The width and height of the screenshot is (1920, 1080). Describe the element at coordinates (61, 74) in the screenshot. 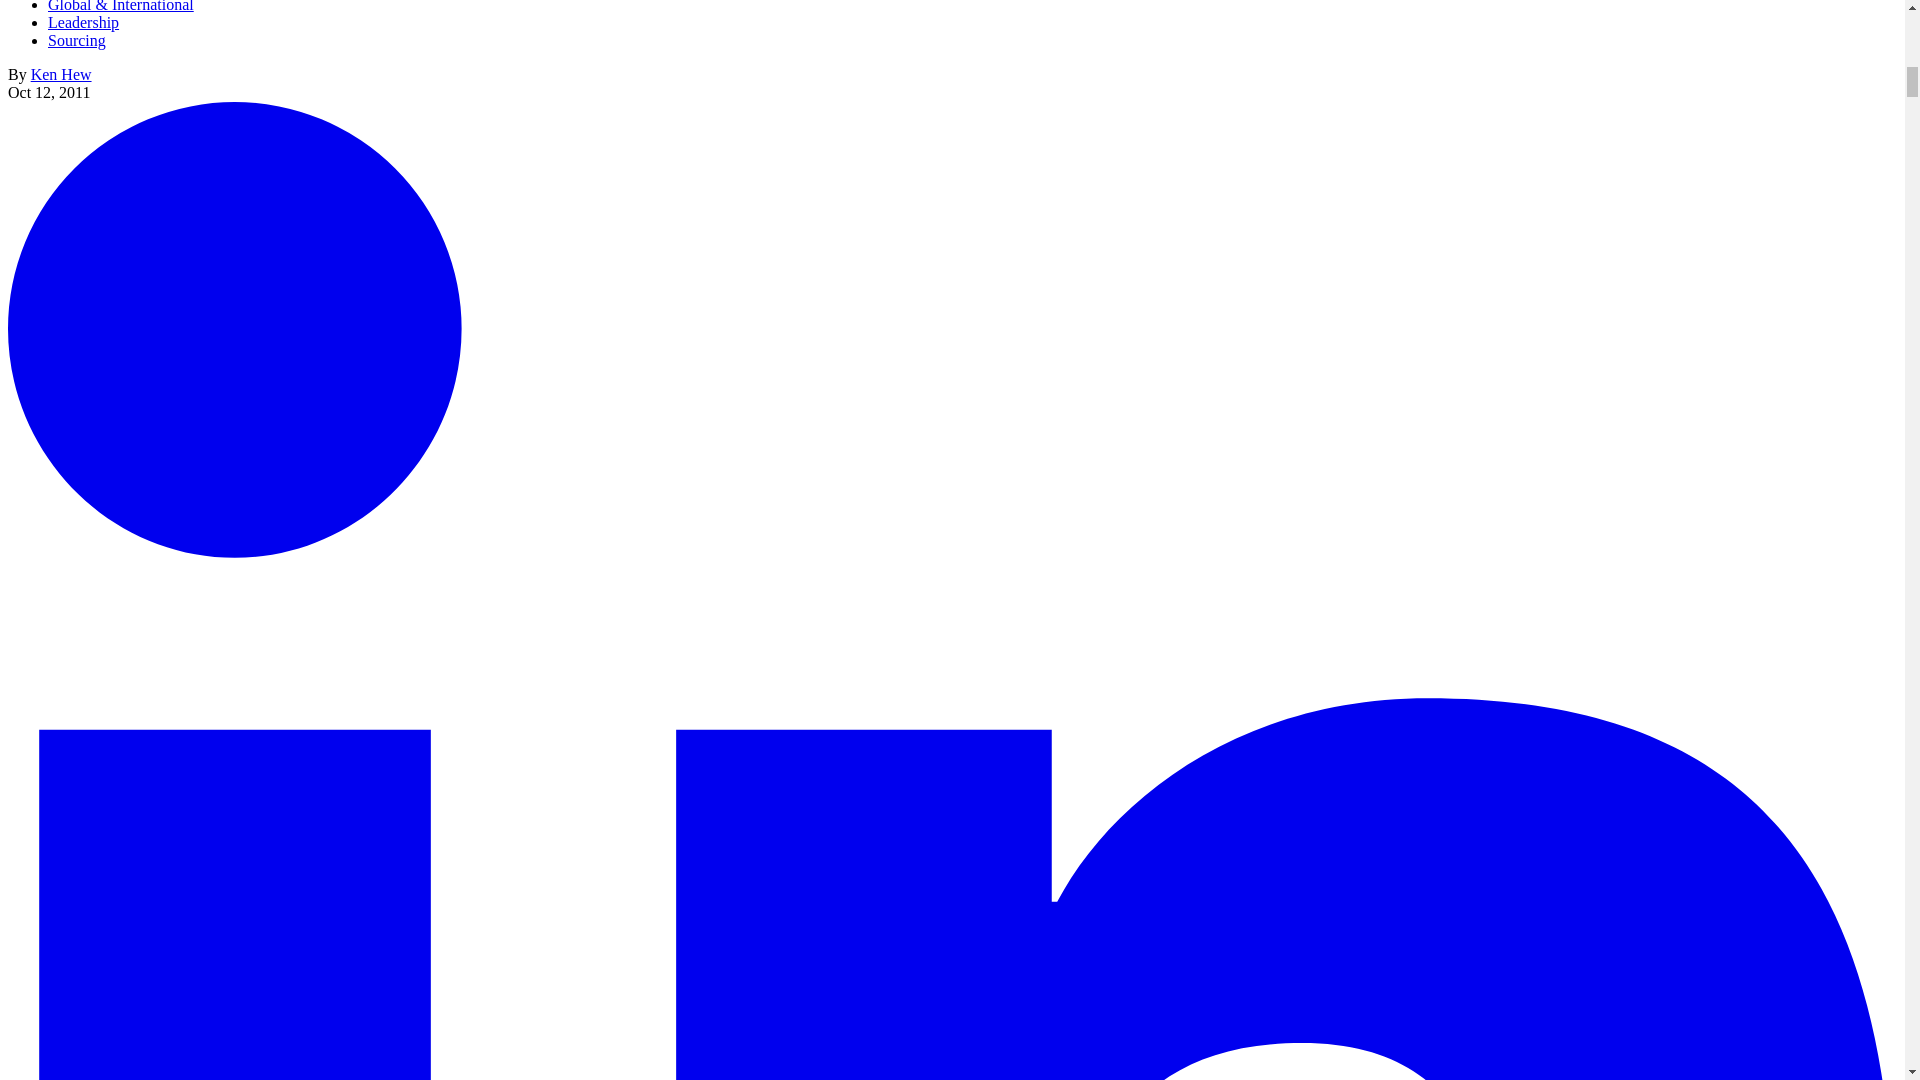

I see `Ken Hew` at that location.